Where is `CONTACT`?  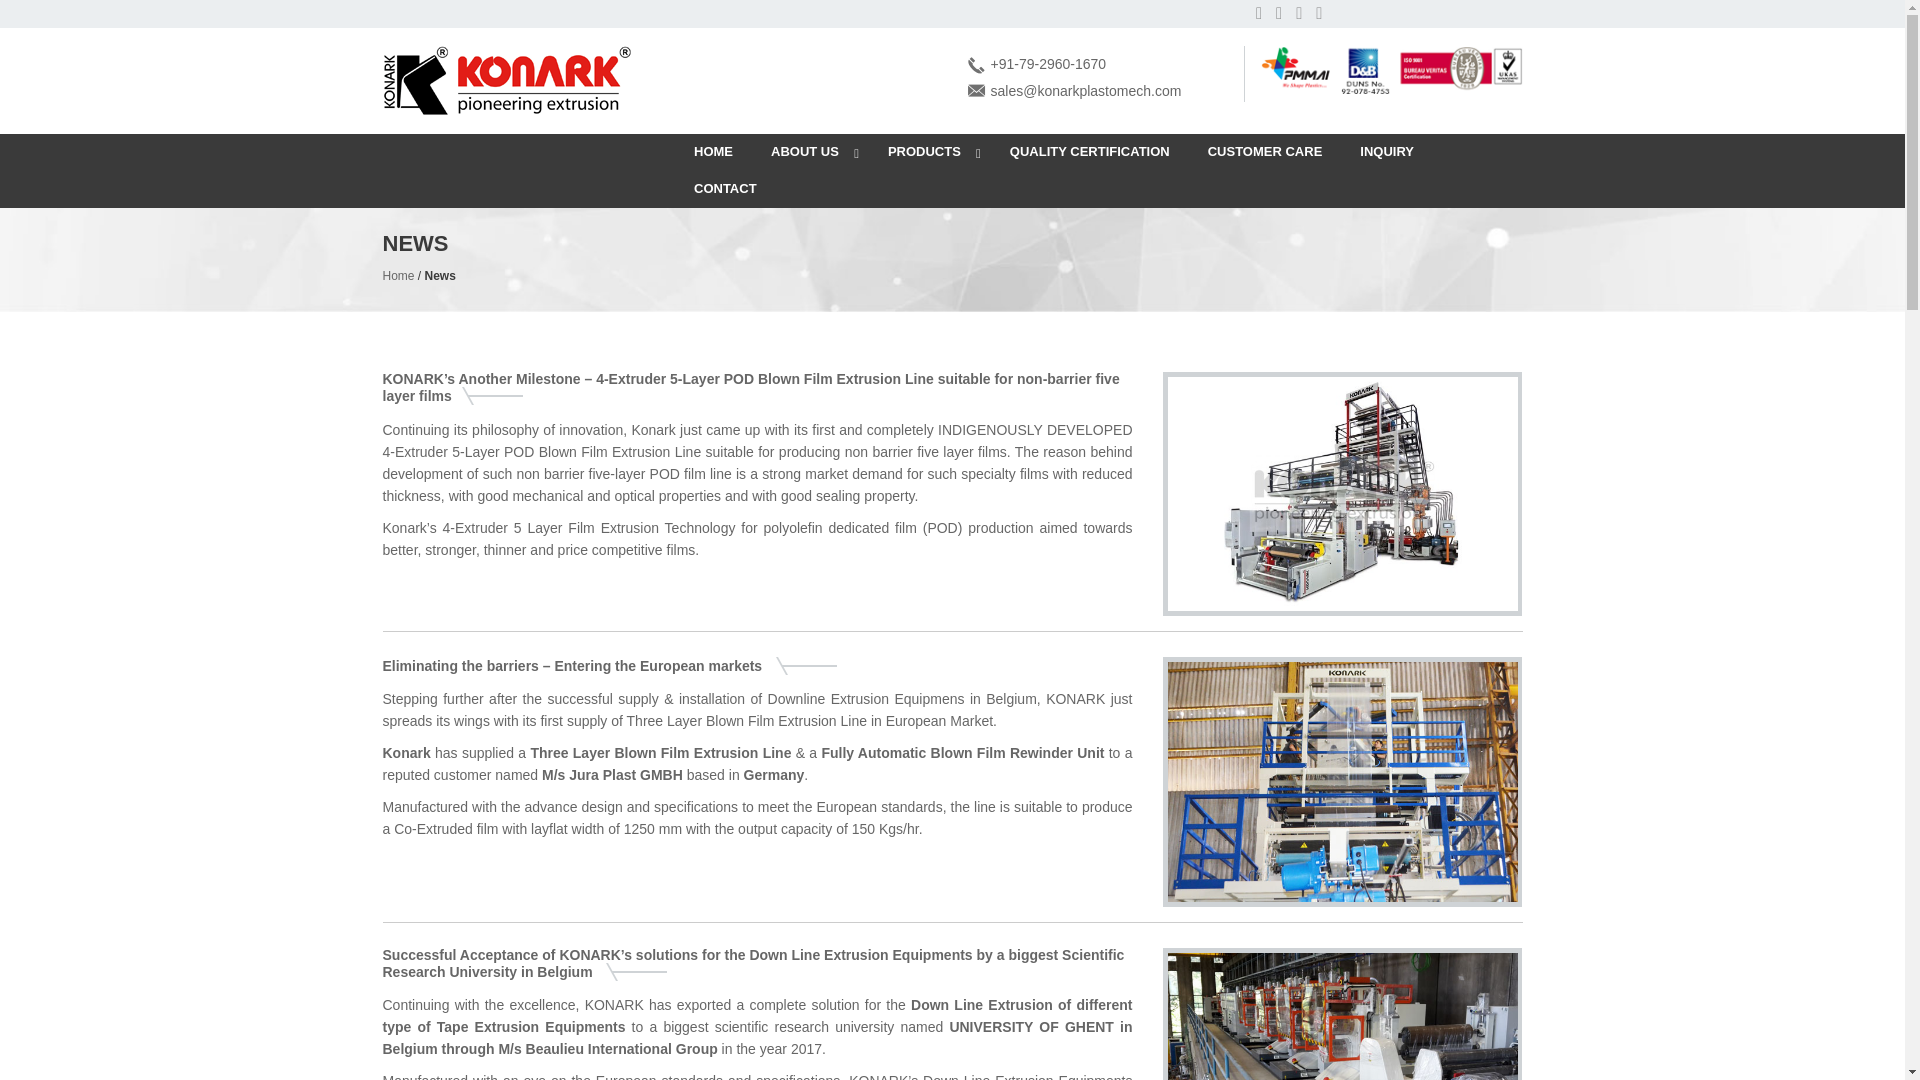 CONTACT is located at coordinates (725, 189).